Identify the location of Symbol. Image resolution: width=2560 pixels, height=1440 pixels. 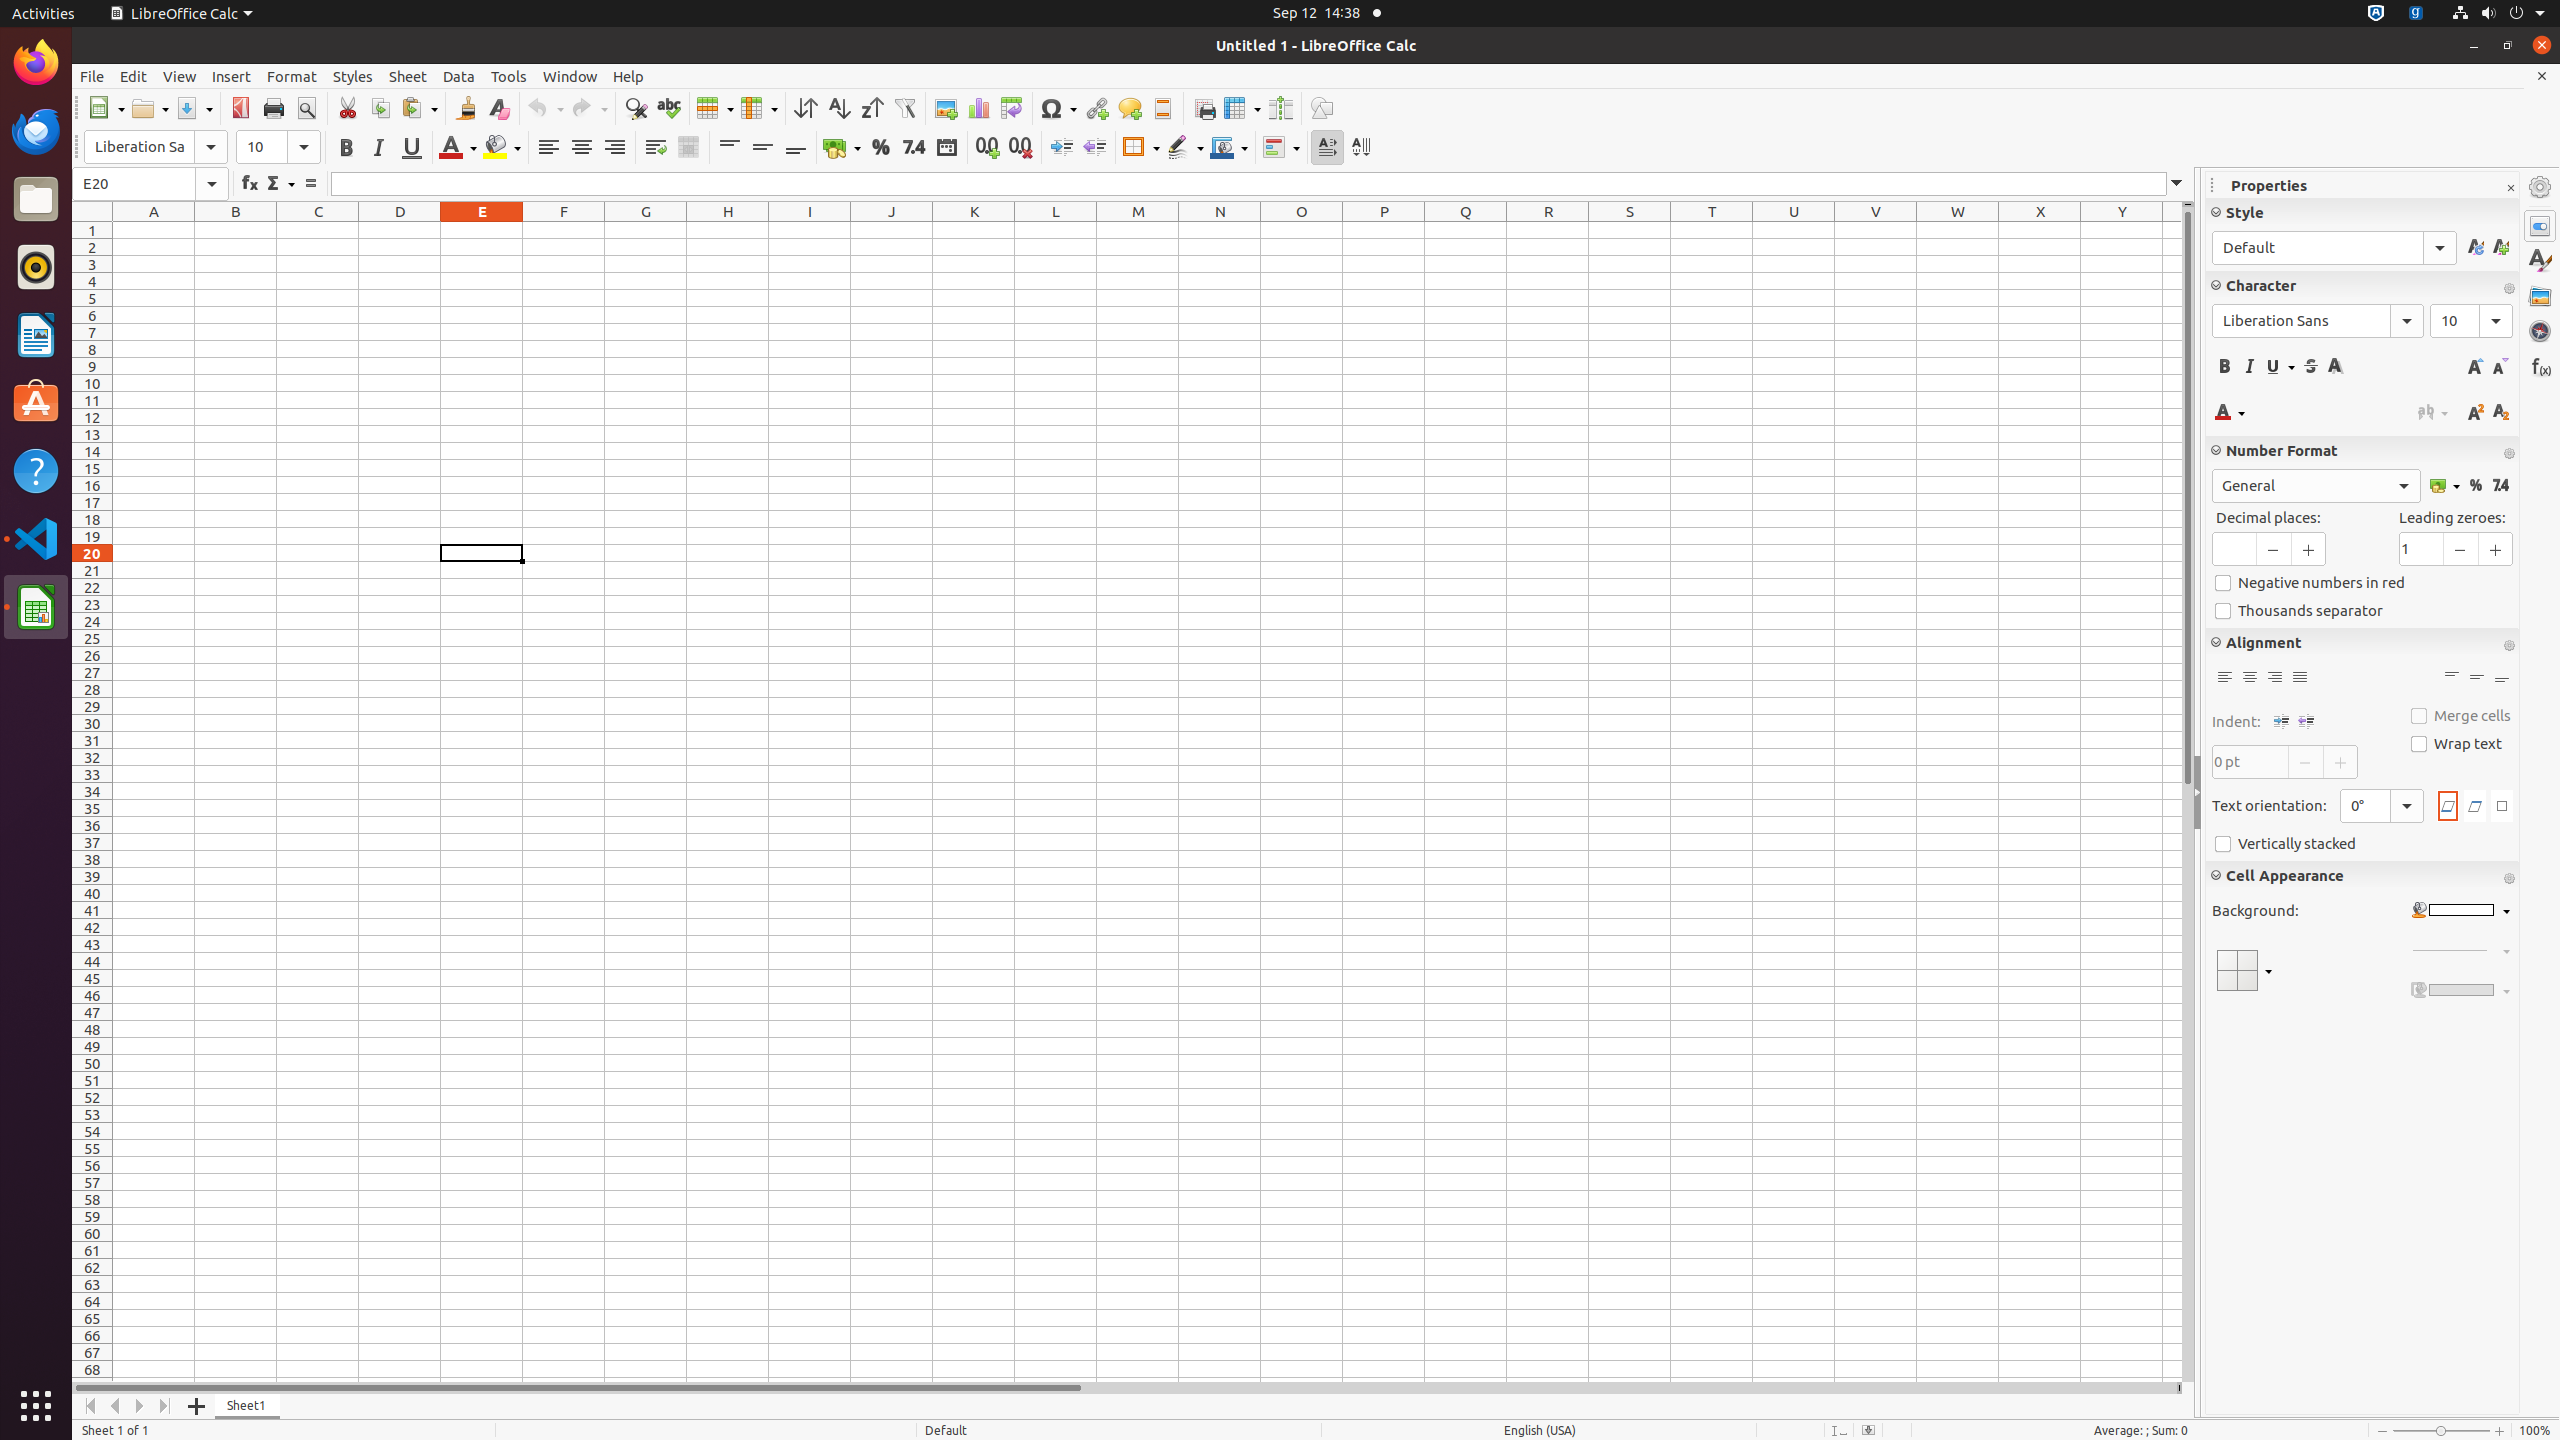
(1058, 108).